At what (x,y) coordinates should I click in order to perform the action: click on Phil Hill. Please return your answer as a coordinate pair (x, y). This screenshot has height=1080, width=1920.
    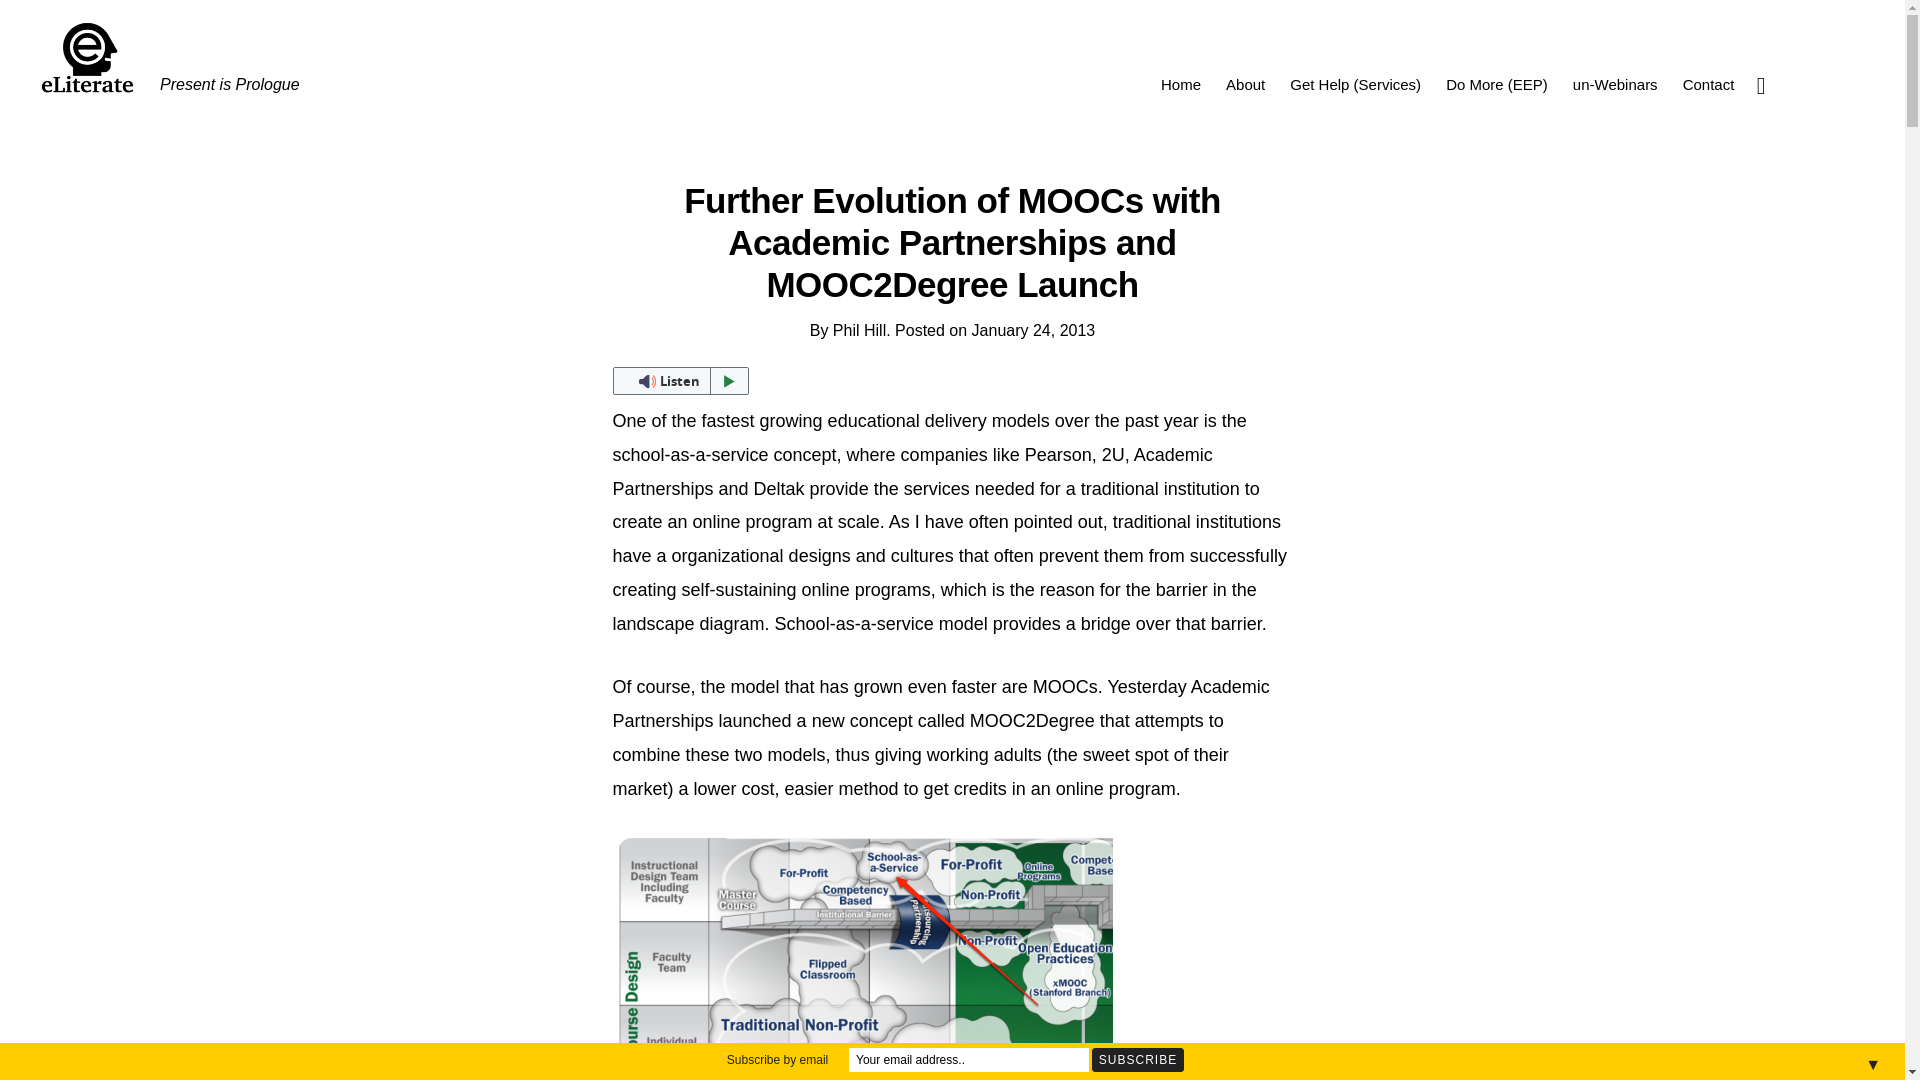
    Looking at the image, I should click on (859, 330).